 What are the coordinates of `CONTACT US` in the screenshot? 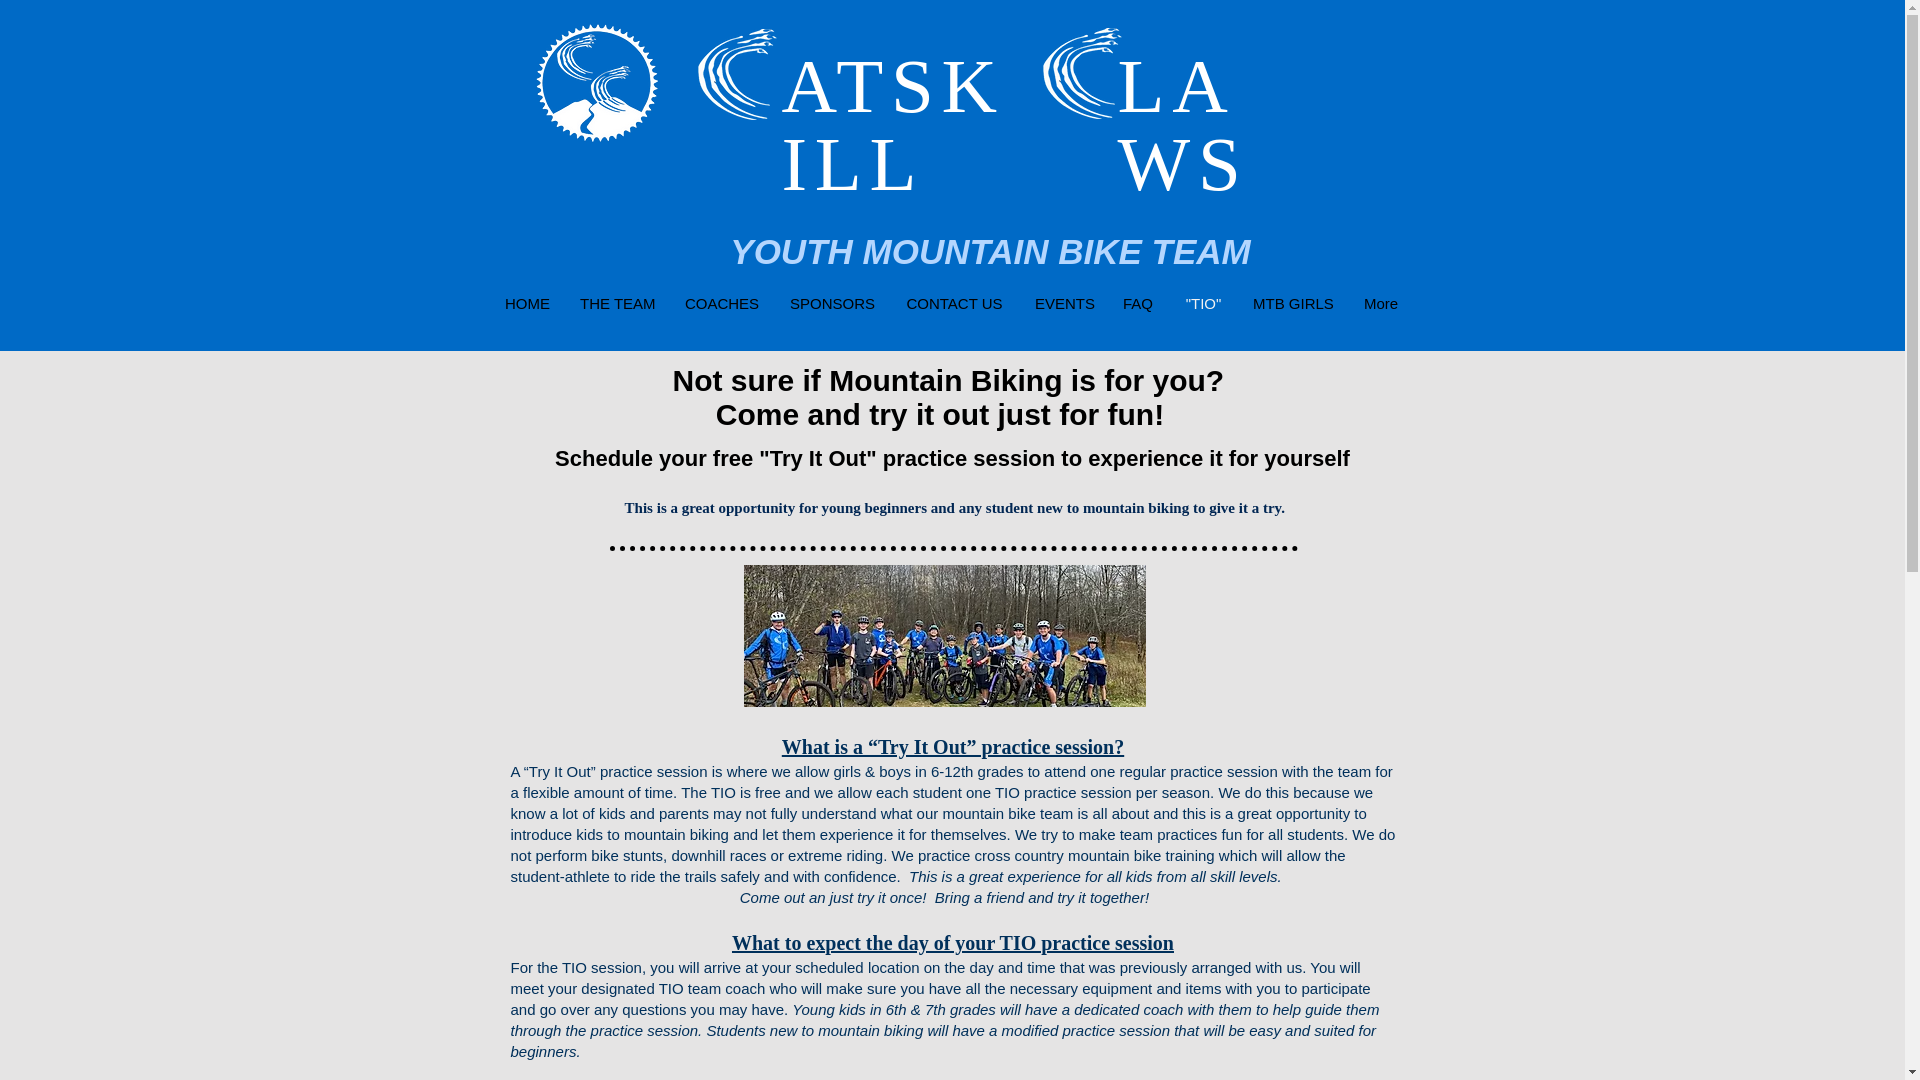 It's located at (954, 304).